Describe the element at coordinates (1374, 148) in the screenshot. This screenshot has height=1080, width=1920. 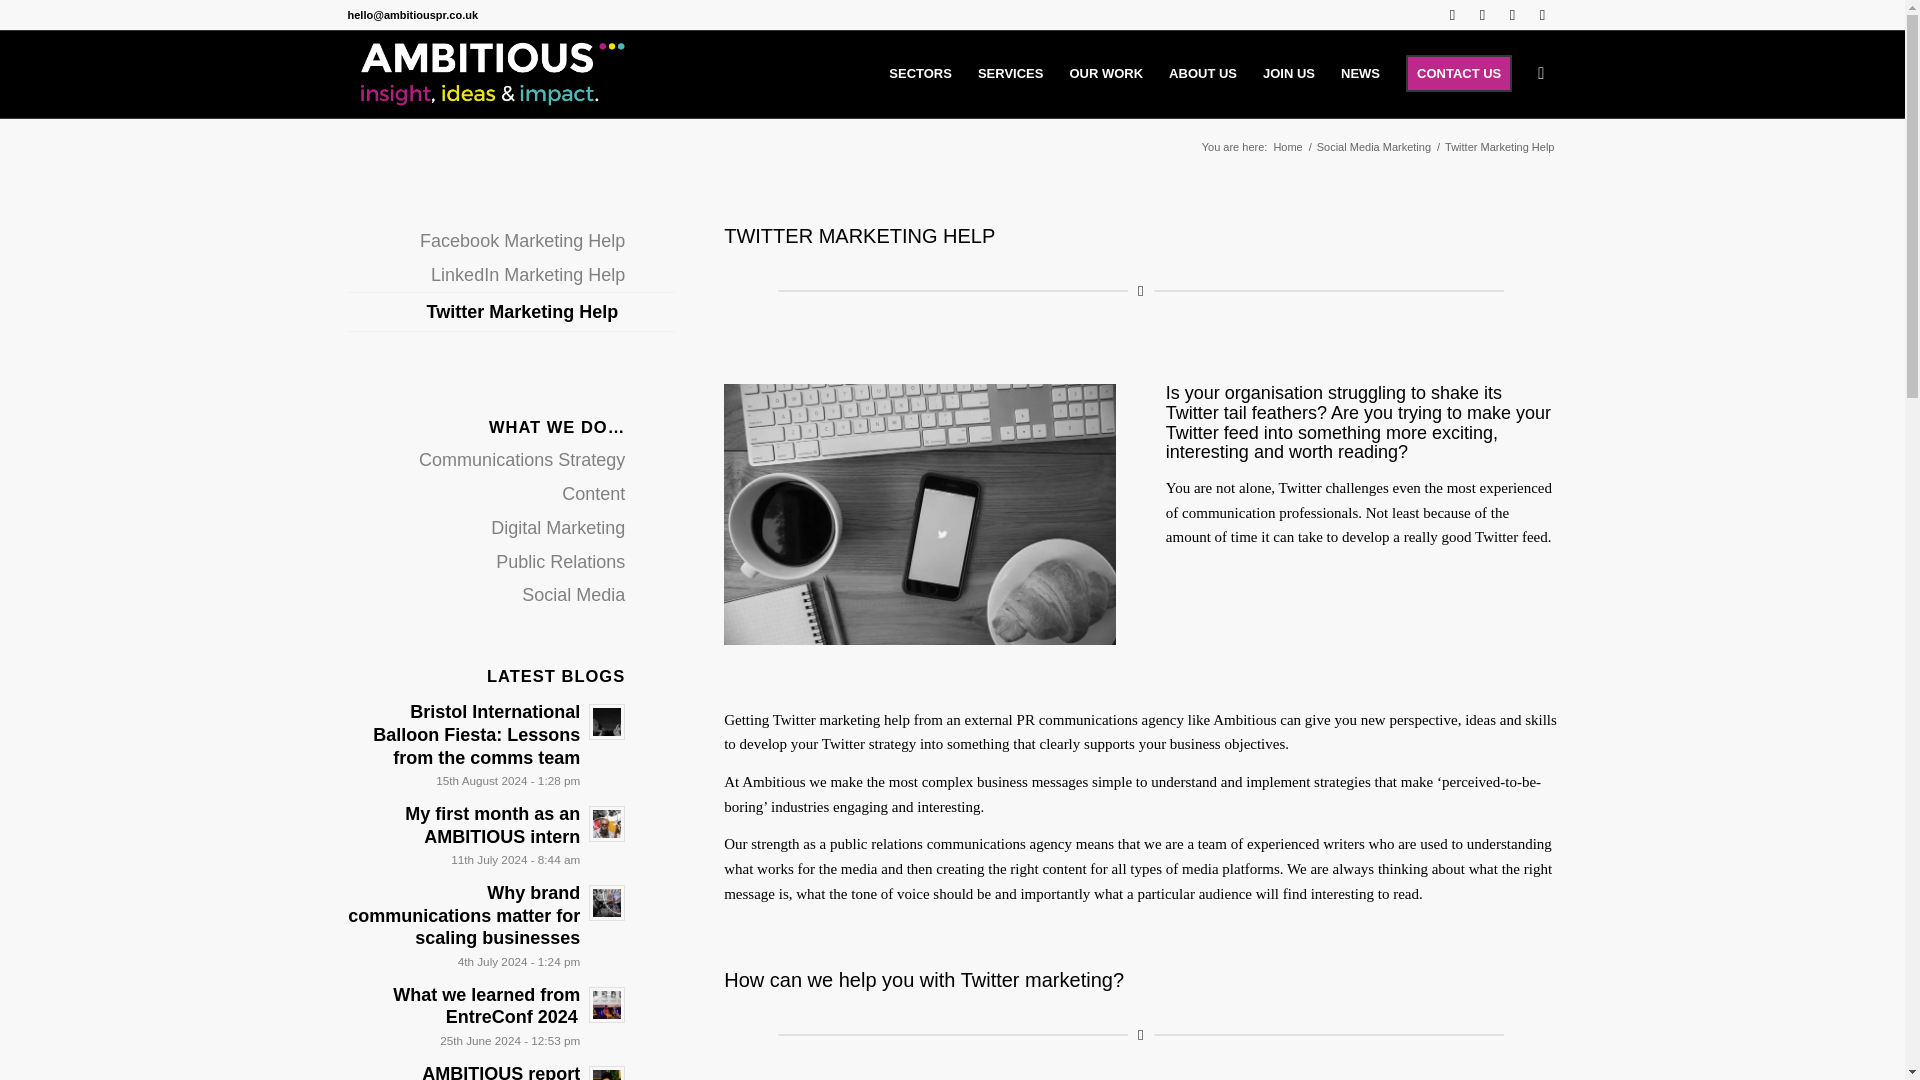
I see `Social Media Marketing` at that location.